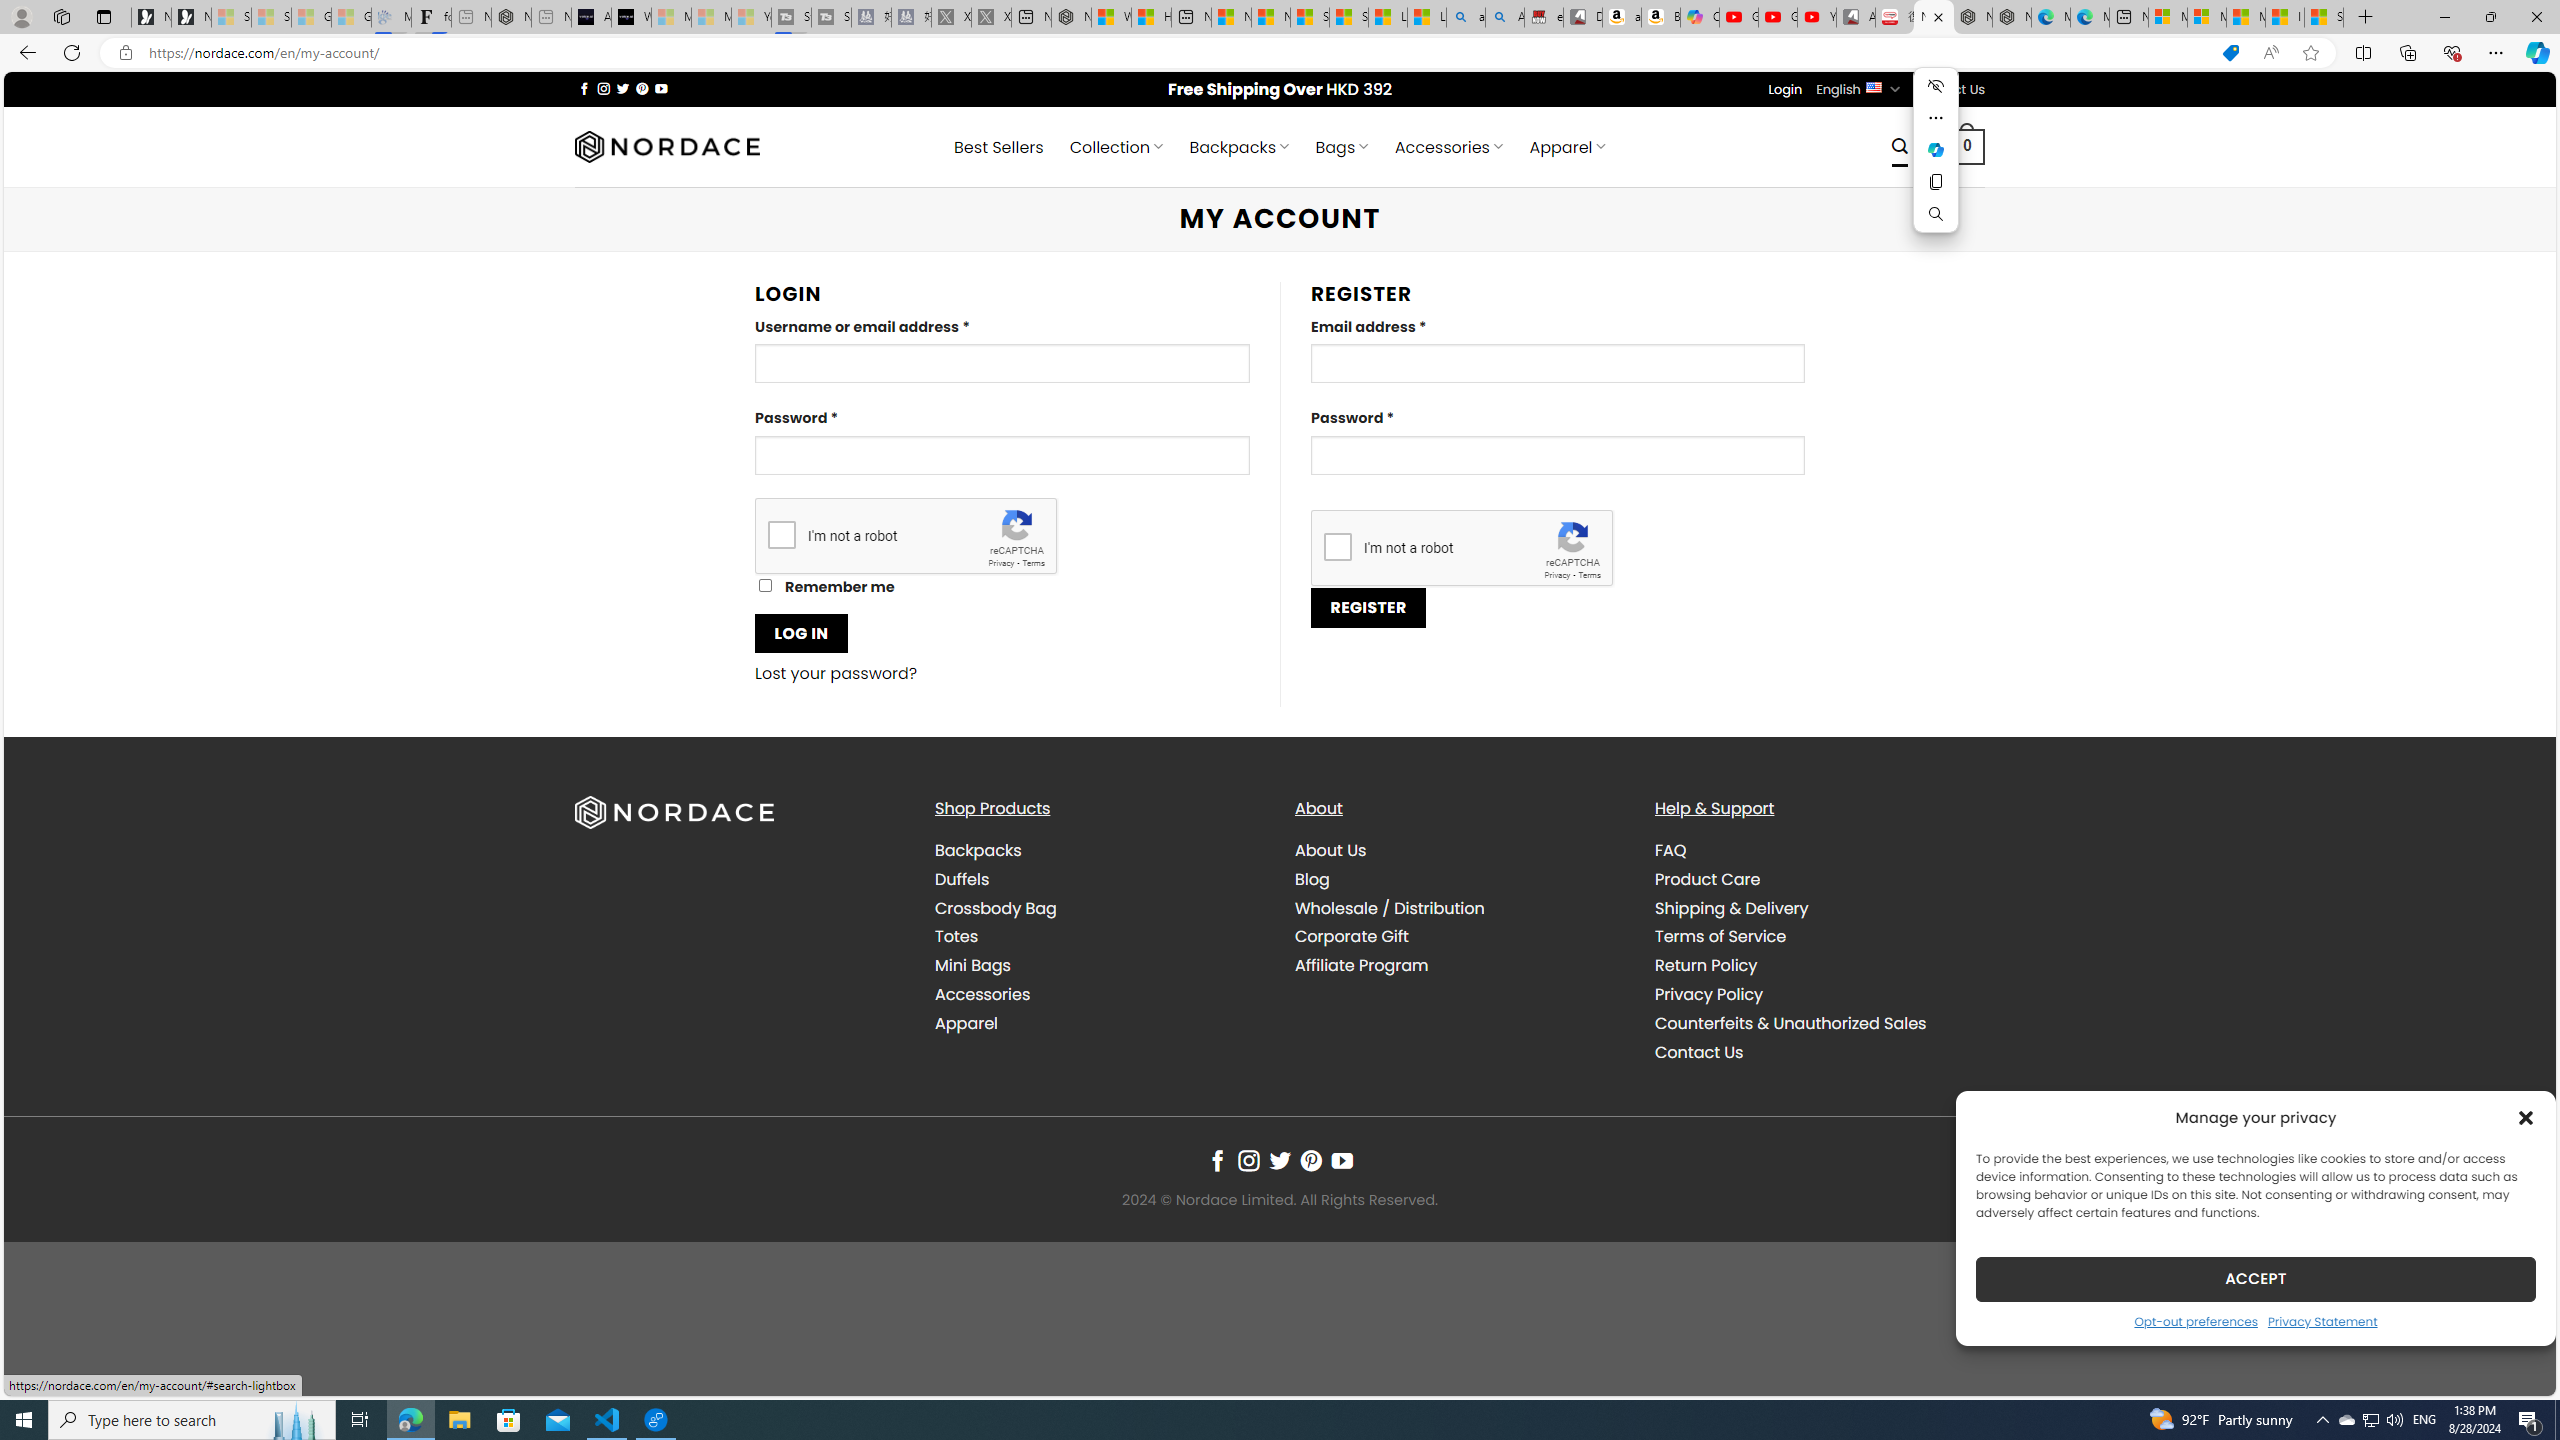  I want to click on YouTube Kids - An App Created for Kids to Explore Content, so click(1817, 17).